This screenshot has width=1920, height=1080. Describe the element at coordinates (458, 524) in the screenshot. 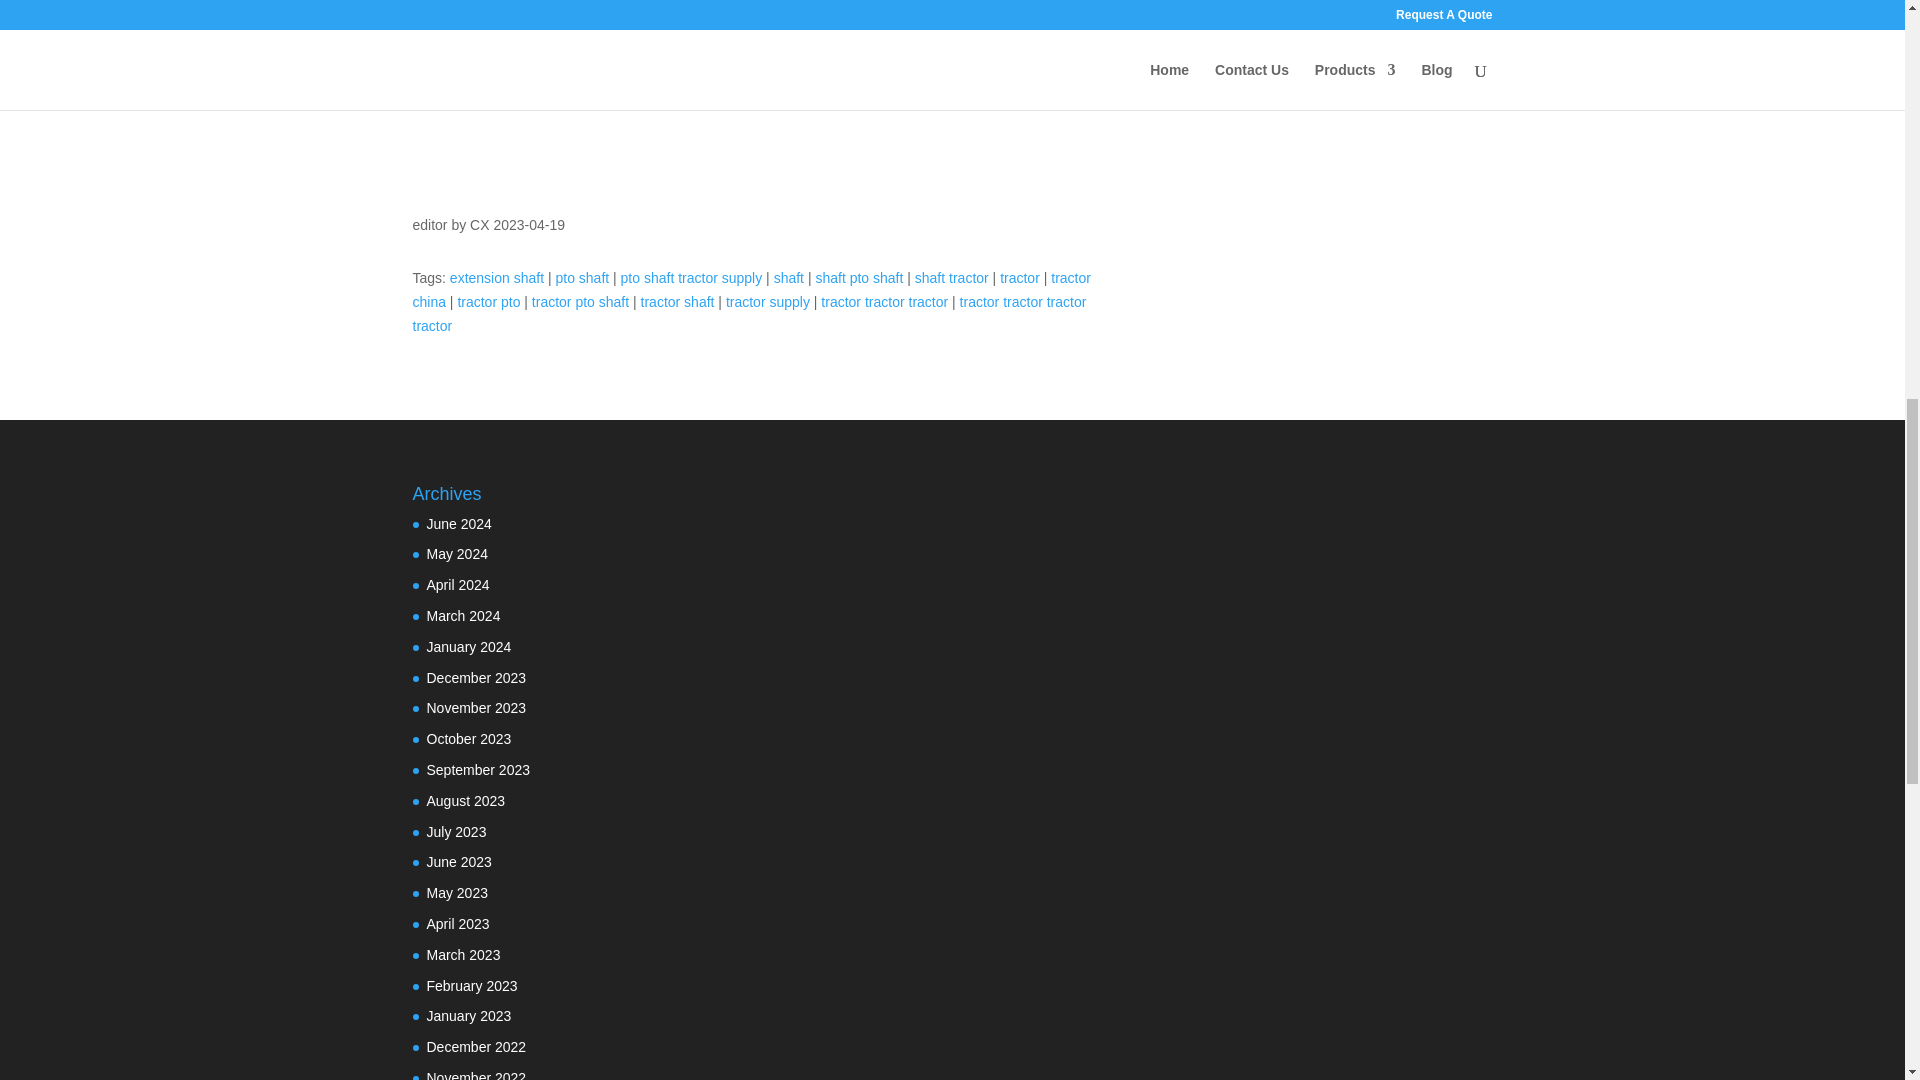

I see `June 2024` at that location.